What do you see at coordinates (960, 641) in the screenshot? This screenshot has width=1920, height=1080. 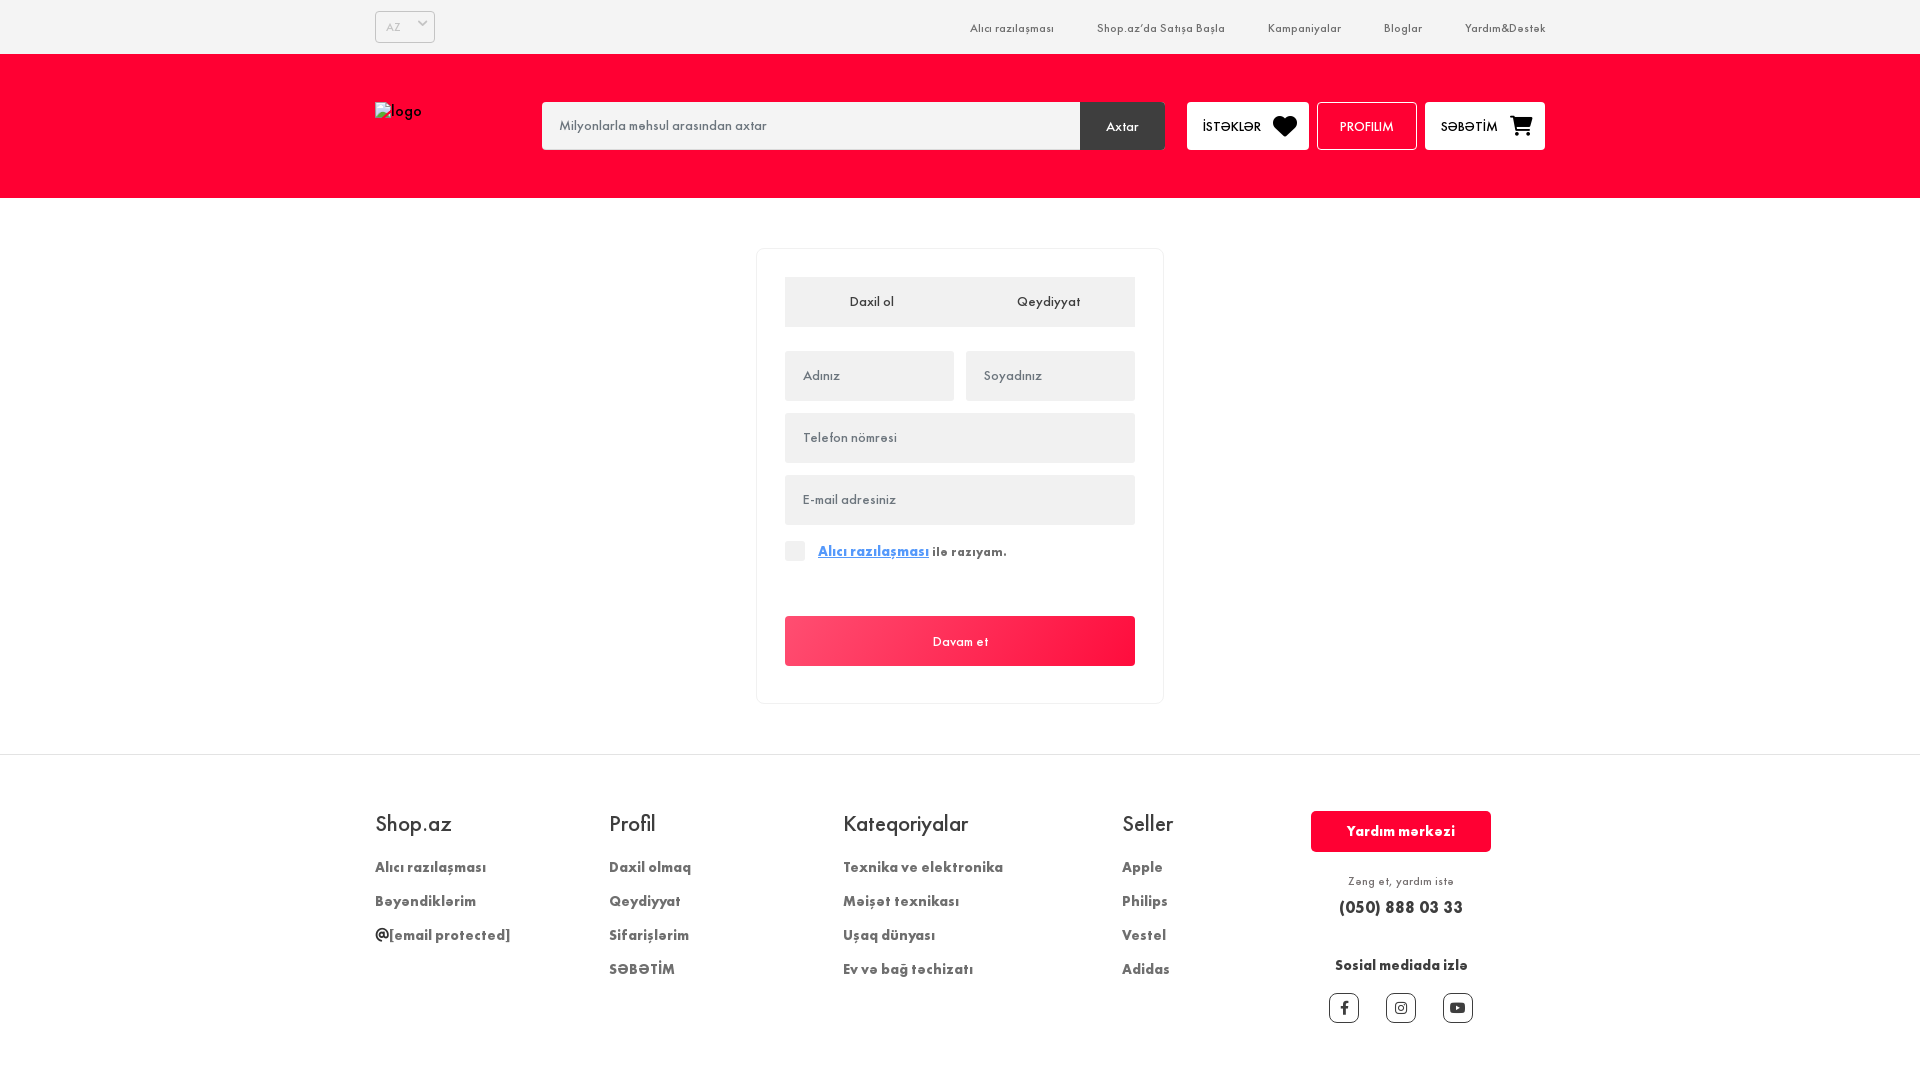 I see `Davam et` at bounding box center [960, 641].